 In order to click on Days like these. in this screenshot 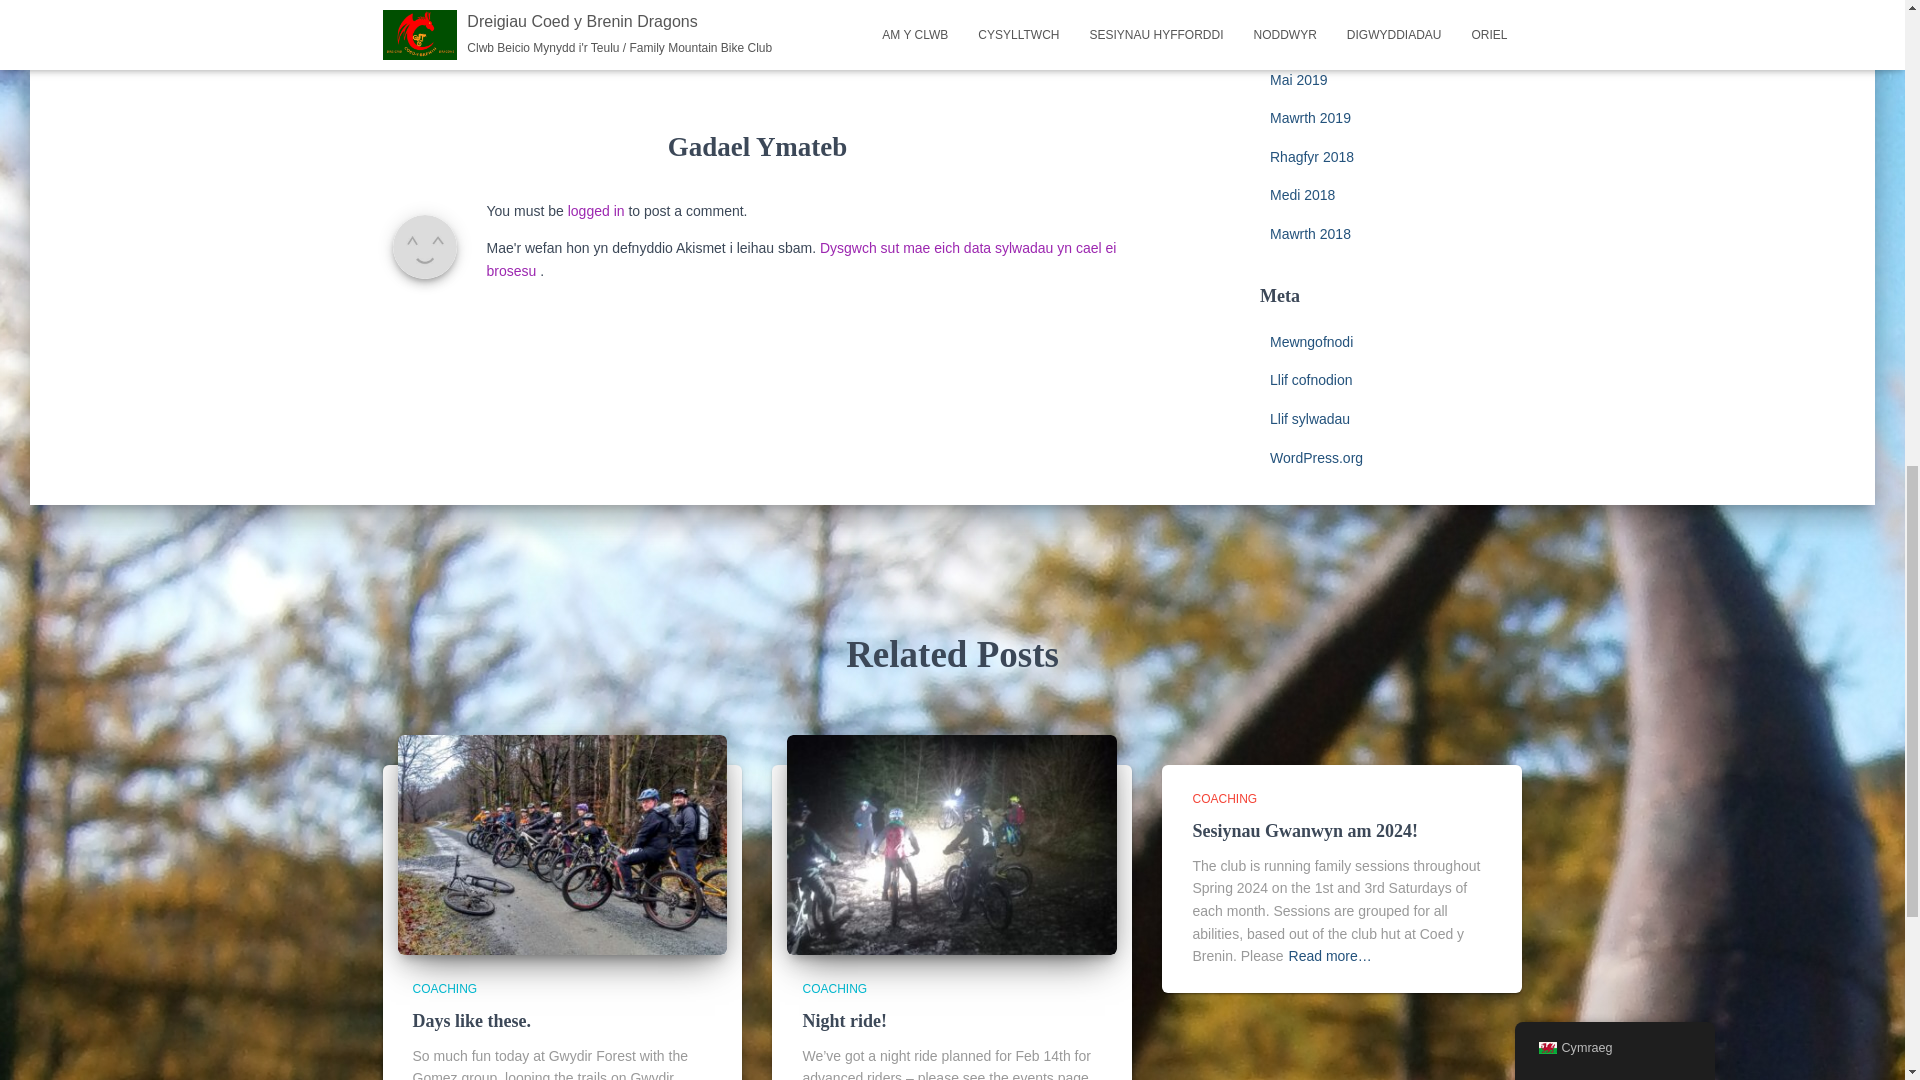, I will do `click(562, 844)`.